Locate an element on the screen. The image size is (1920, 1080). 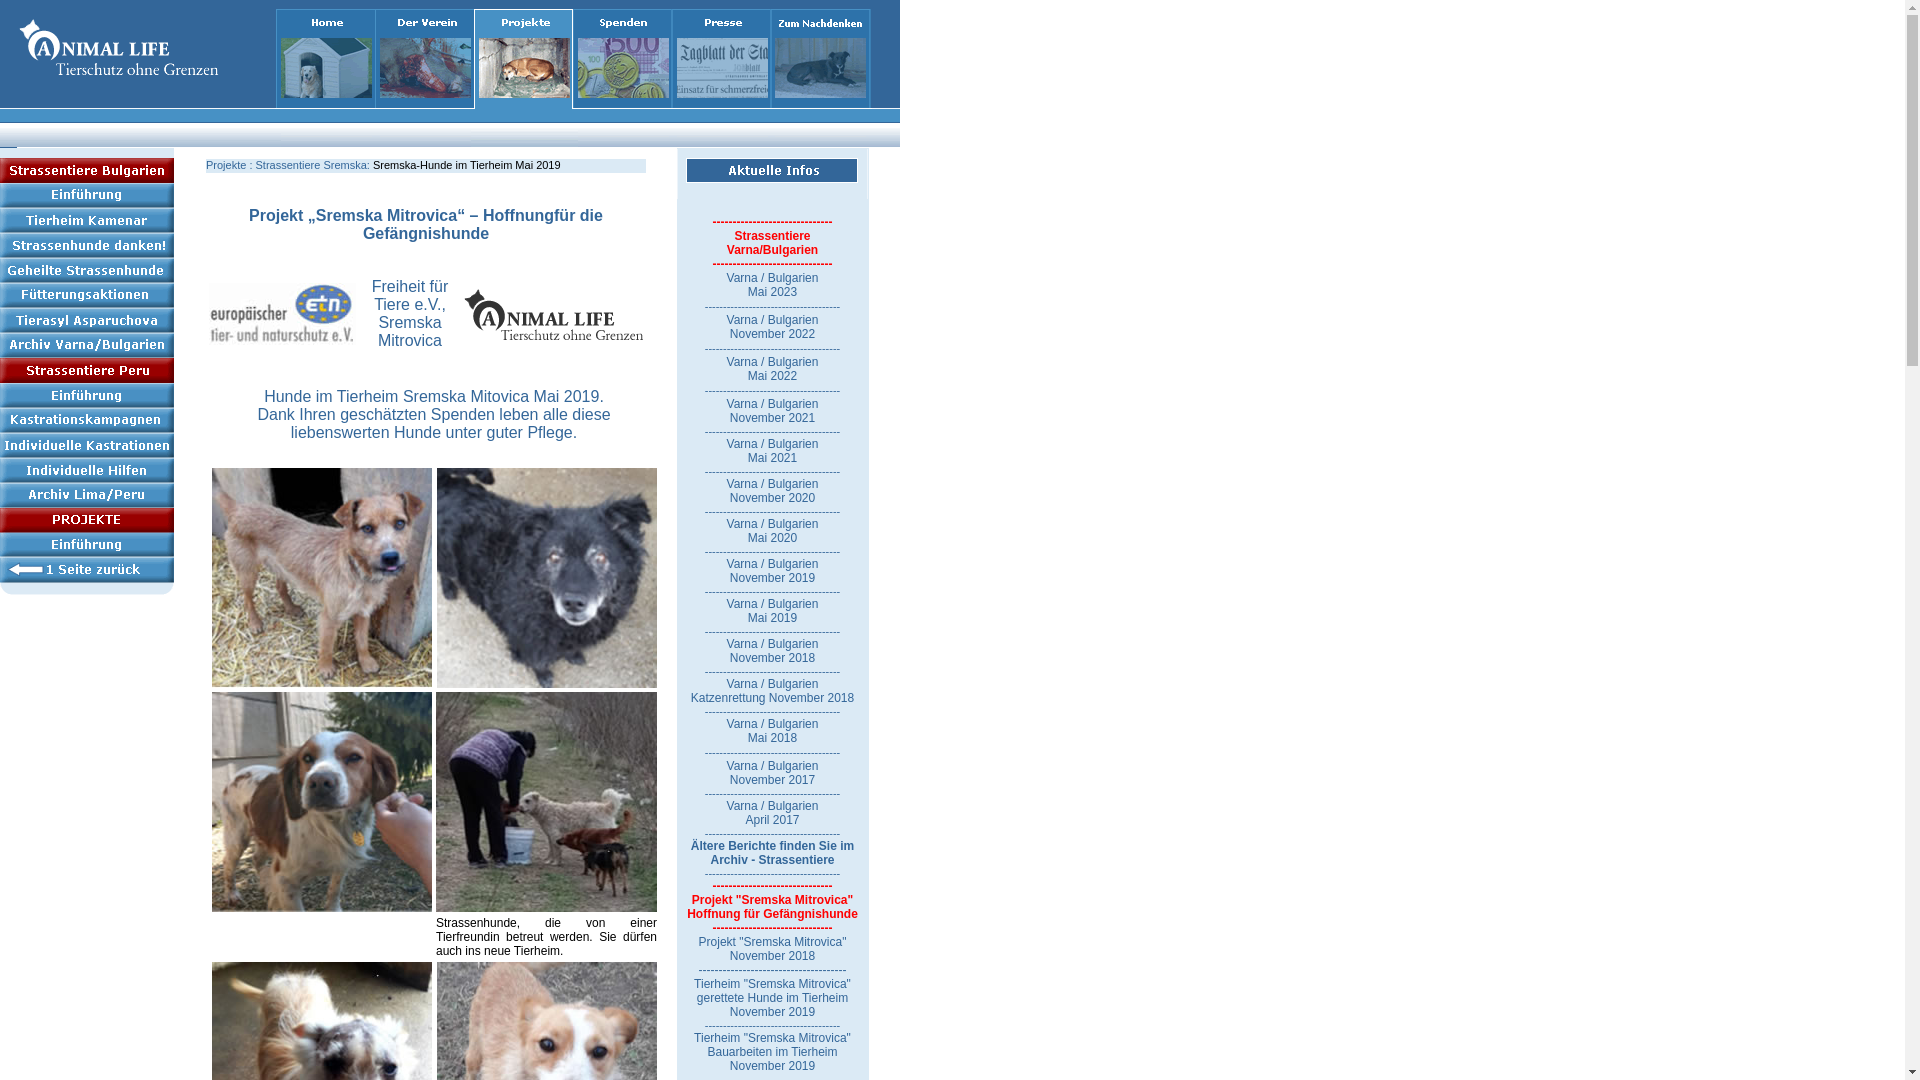
Varna / Bulgarien
Mai 2023 is located at coordinates (773, 285).